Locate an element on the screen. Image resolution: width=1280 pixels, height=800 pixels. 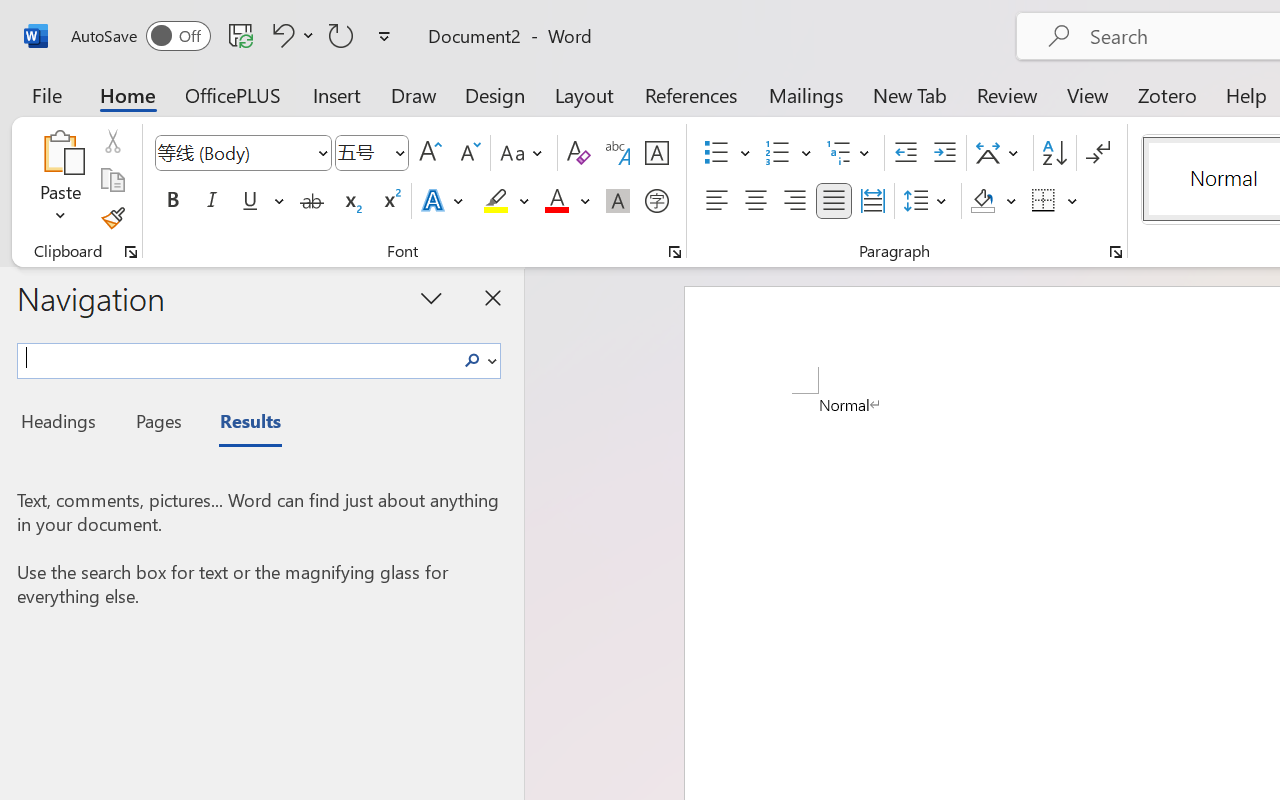
Character Shading is located at coordinates (618, 201).